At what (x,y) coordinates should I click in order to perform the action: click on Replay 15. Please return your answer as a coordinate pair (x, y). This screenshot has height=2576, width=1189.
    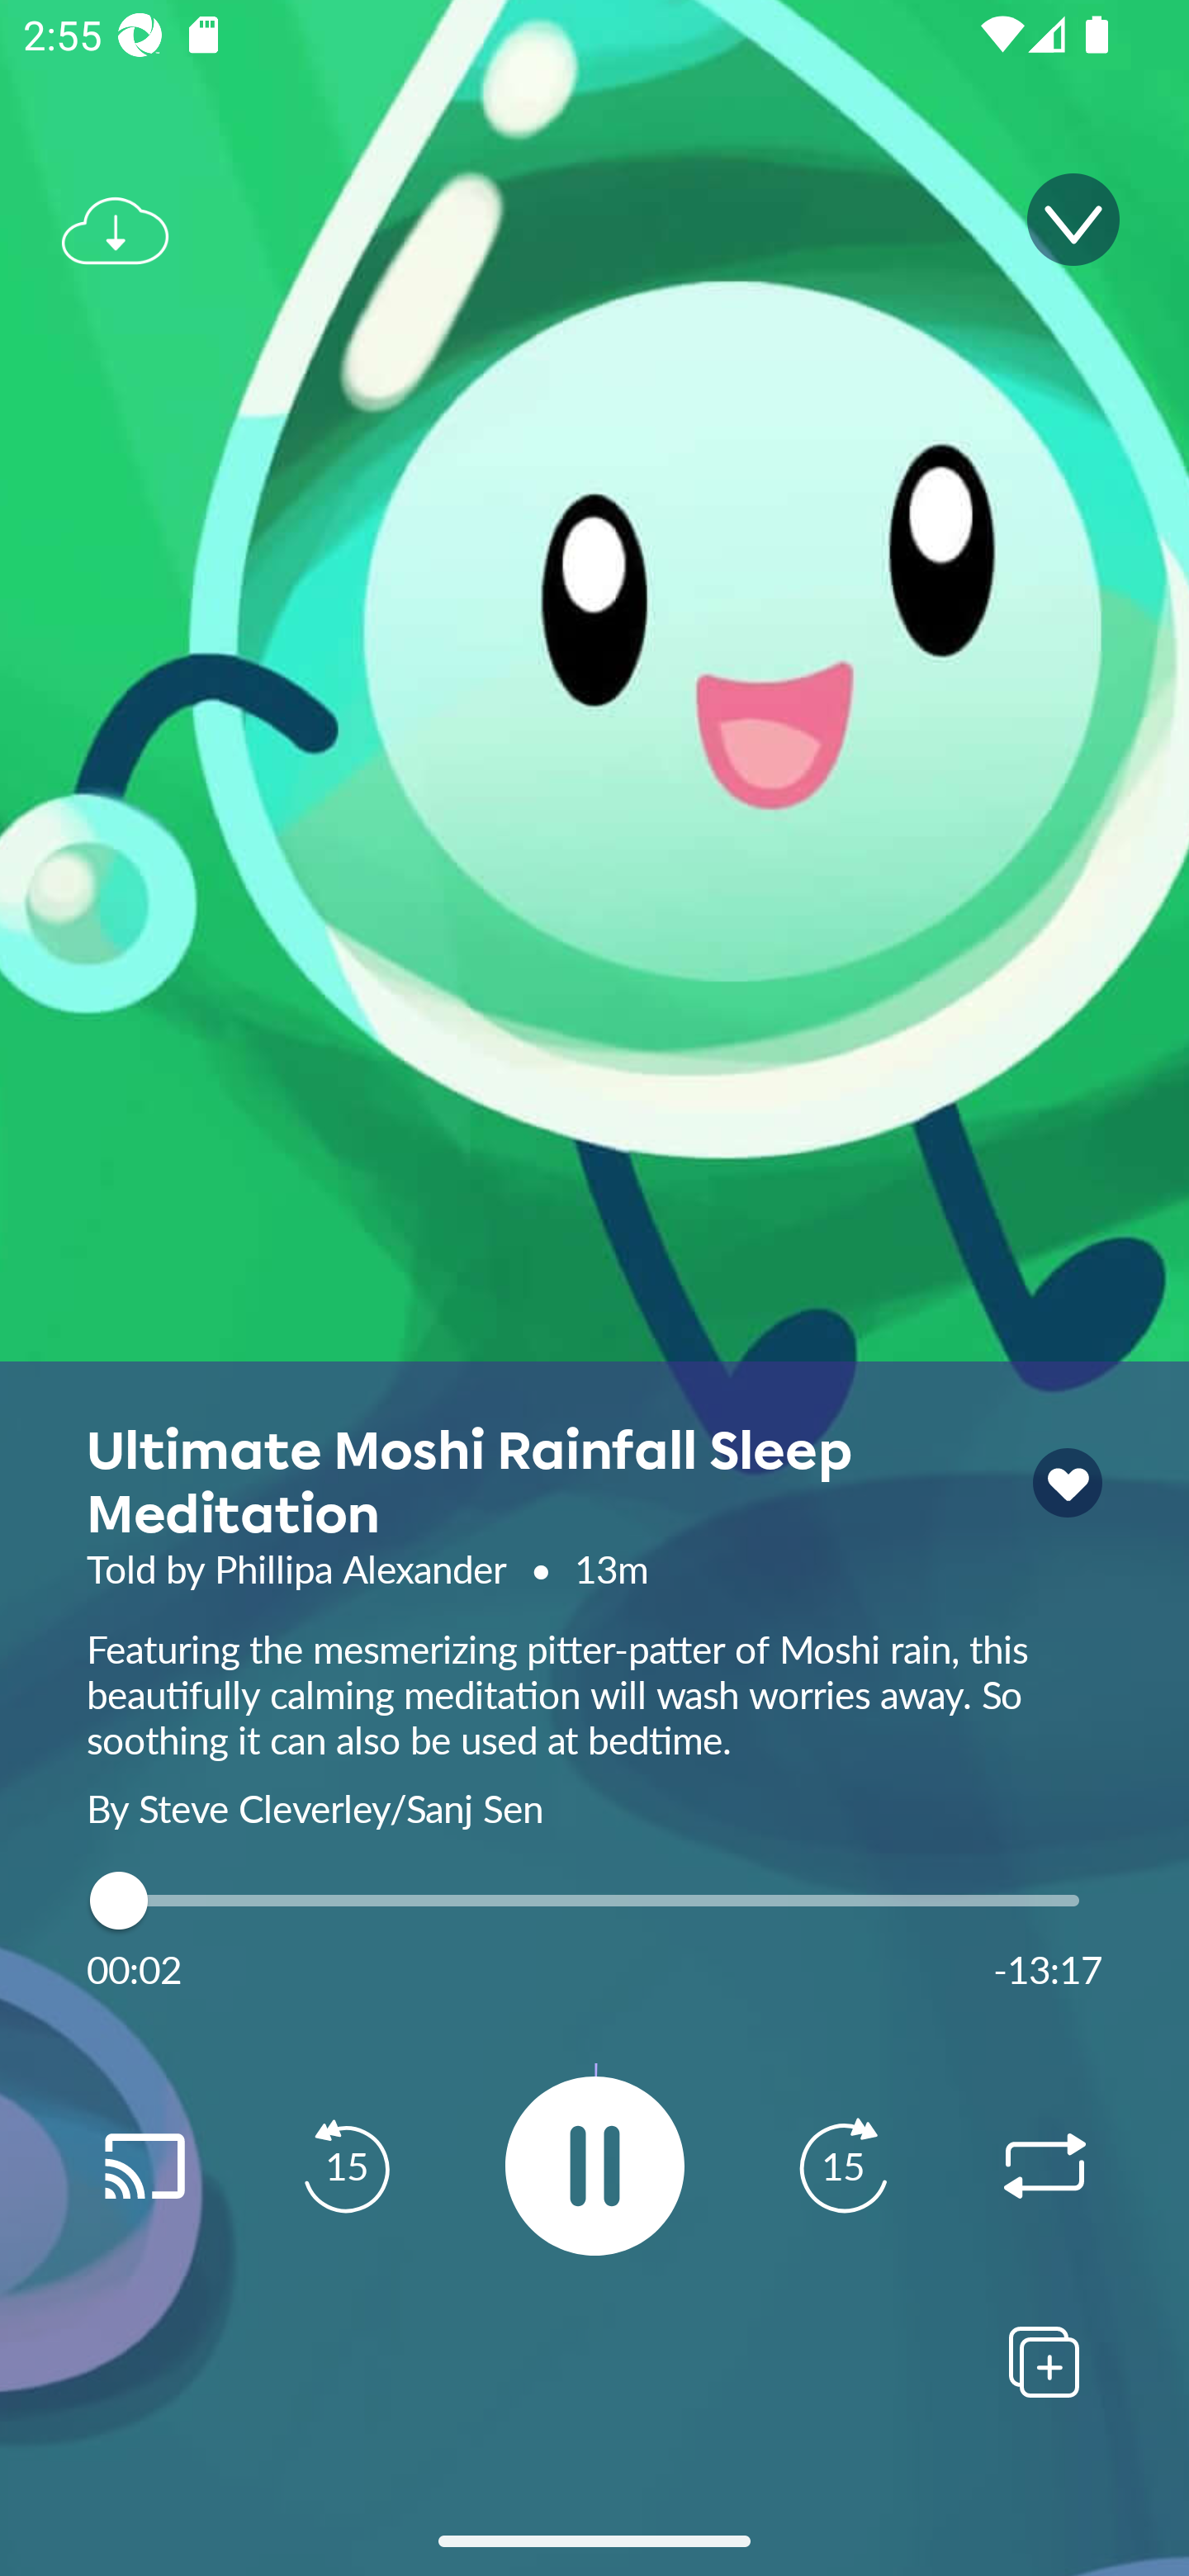
    Looking at the image, I should click on (842, 2166).